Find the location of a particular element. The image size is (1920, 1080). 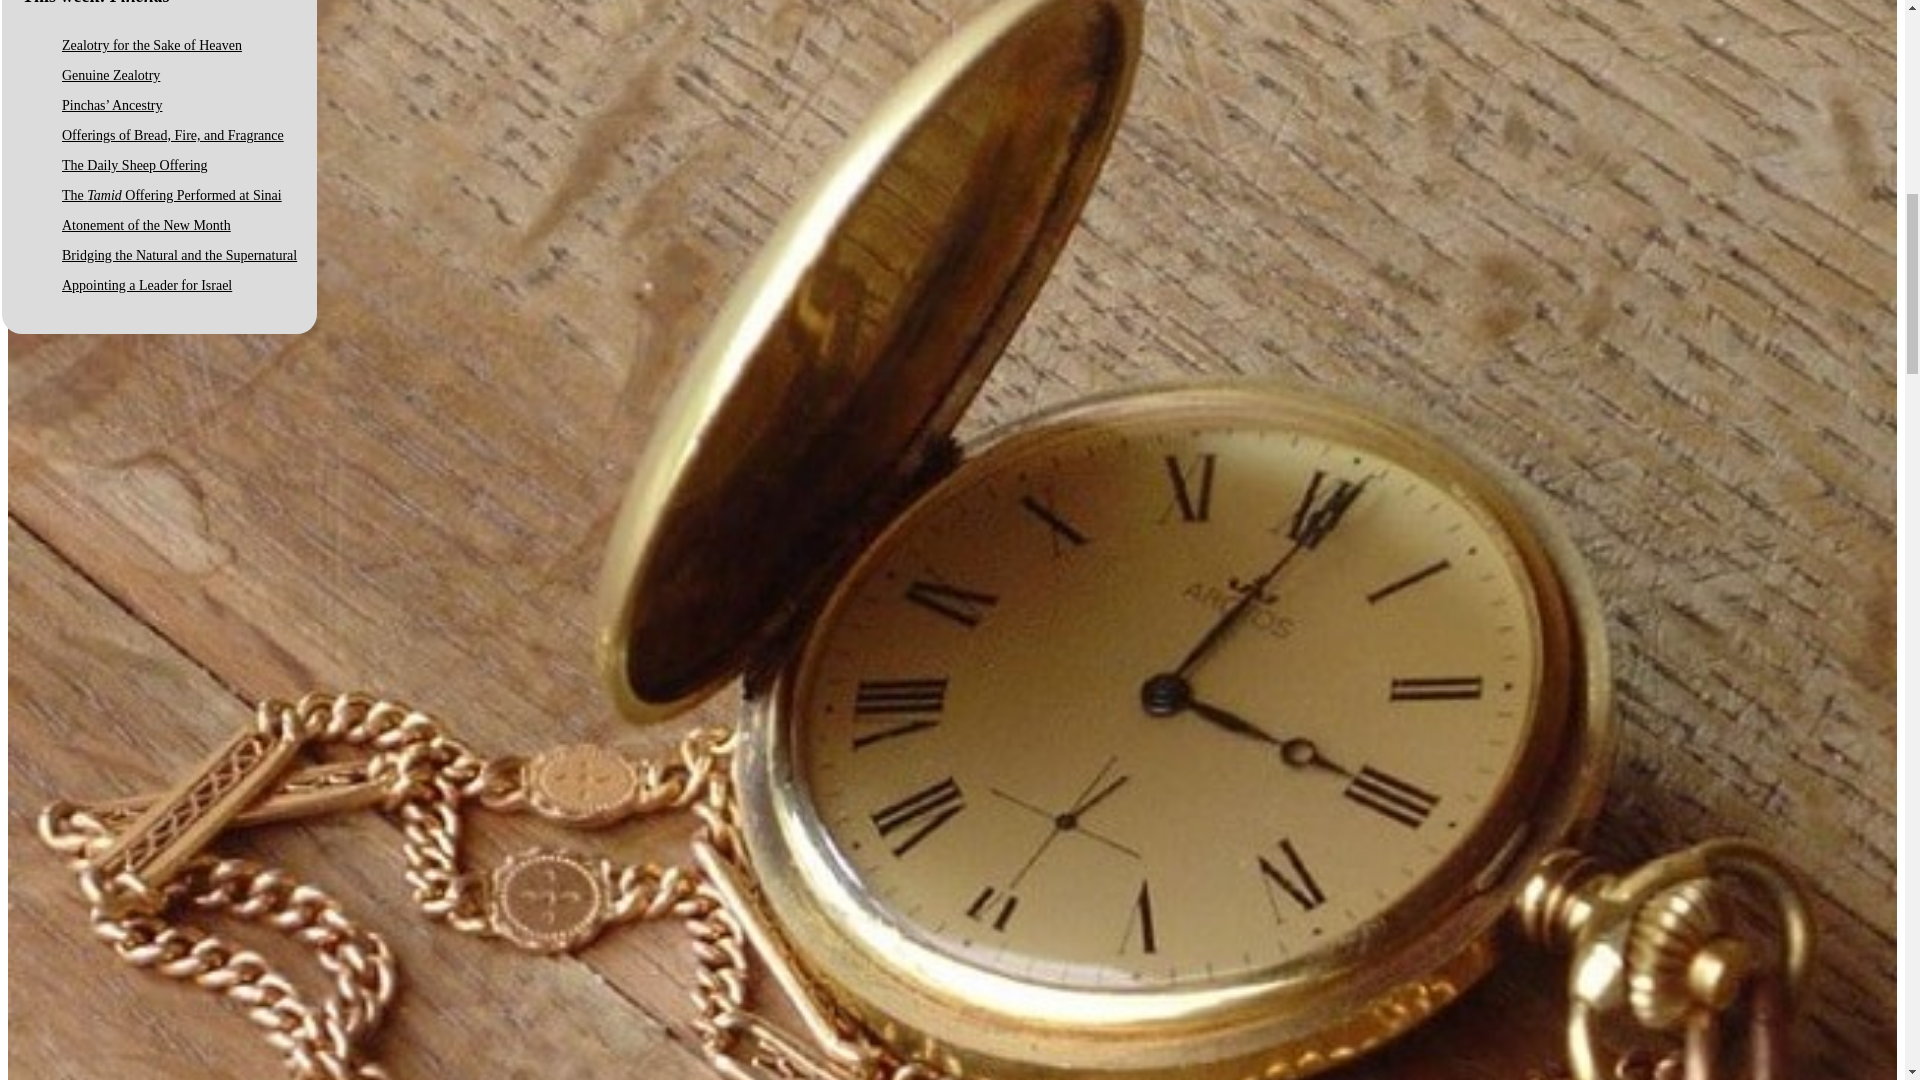

Offerings of Bread, Fire, and Fragrance is located at coordinates (172, 135).